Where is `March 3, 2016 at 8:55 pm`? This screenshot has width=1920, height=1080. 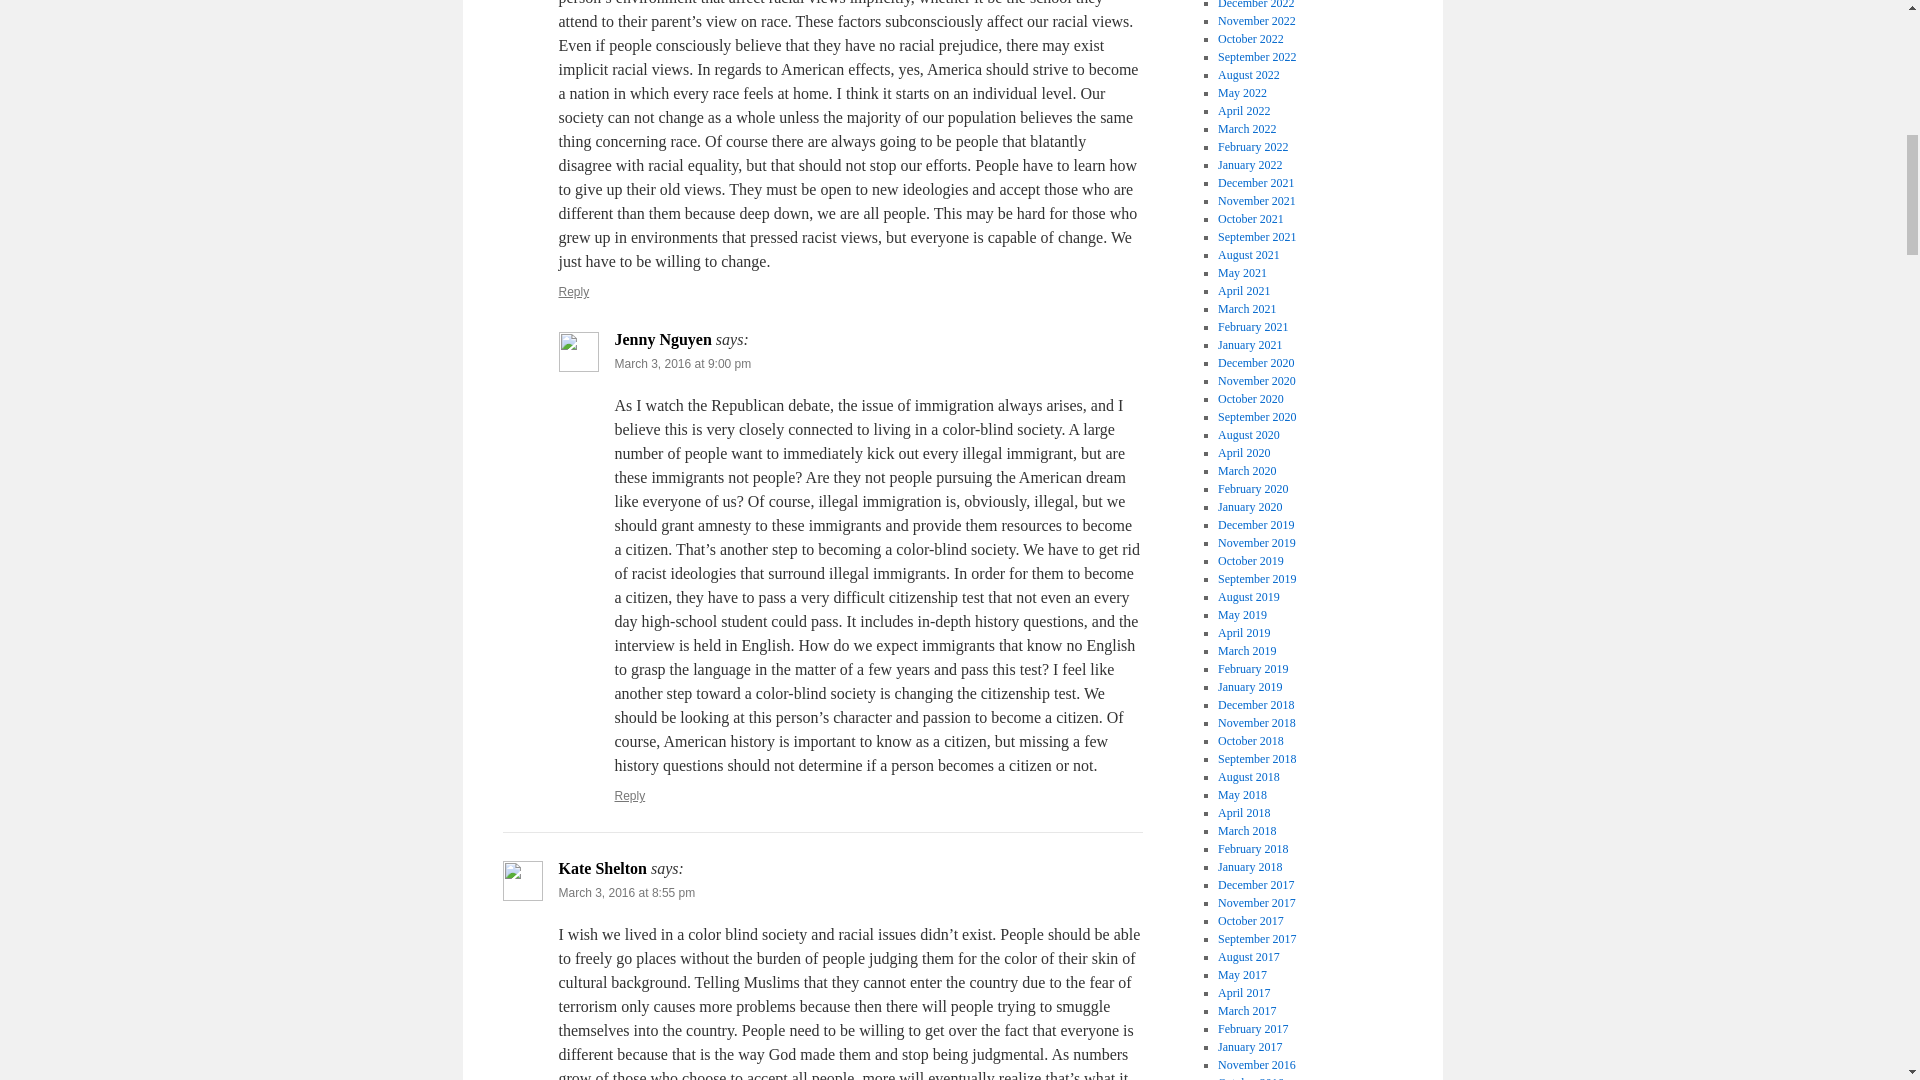 March 3, 2016 at 8:55 pm is located at coordinates (626, 892).